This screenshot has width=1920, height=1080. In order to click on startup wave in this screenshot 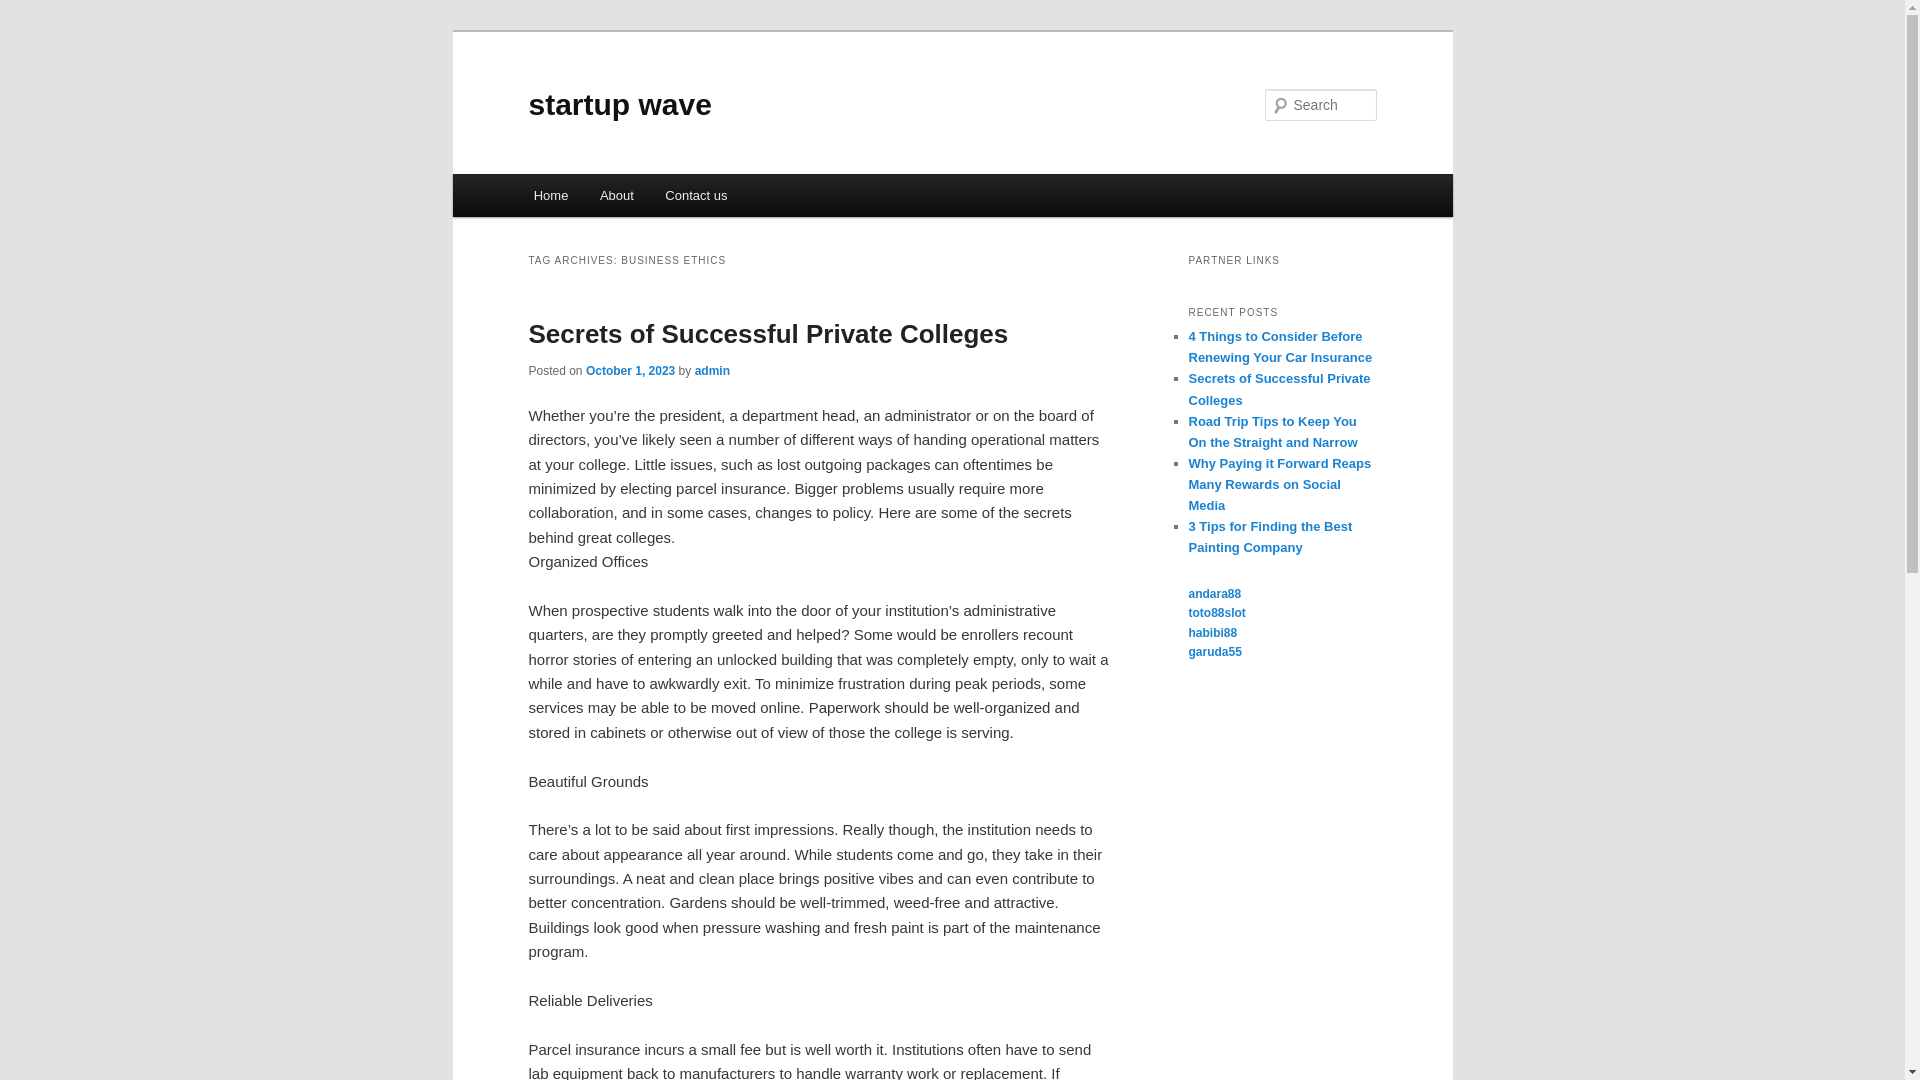, I will do `click(619, 104)`.